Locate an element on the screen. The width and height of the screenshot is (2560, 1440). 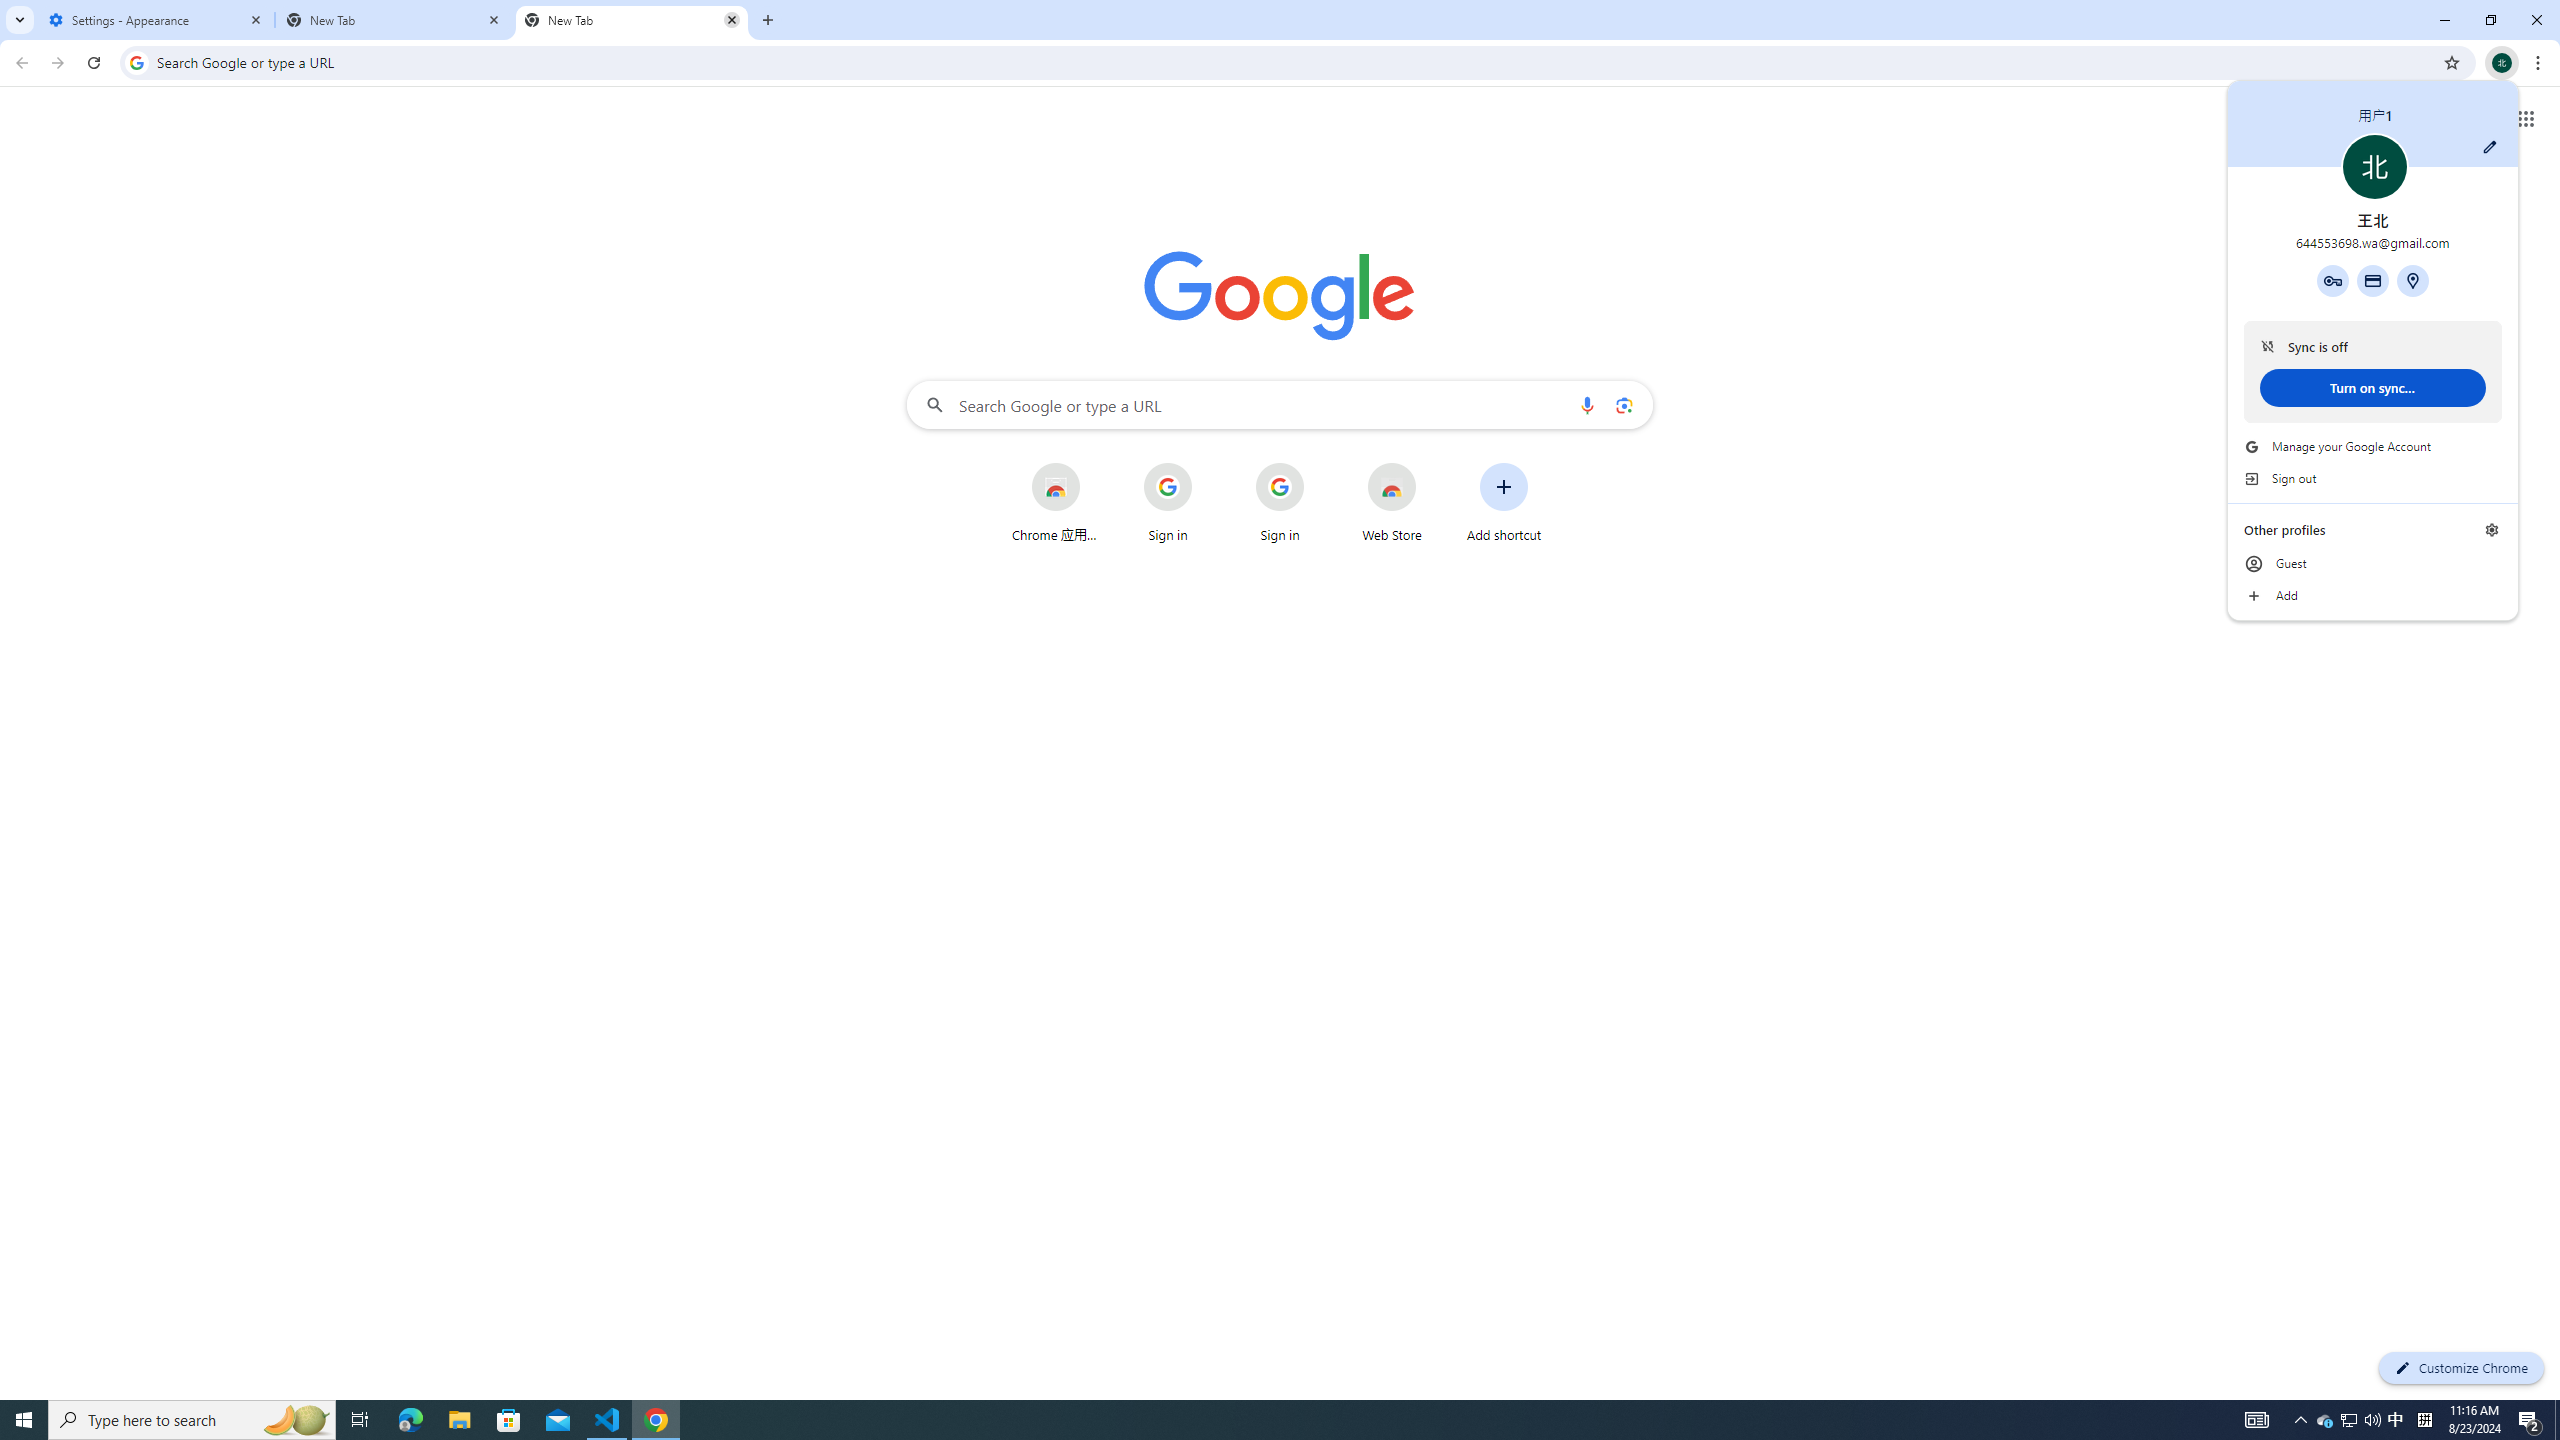
Addresses and more is located at coordinates (2412, 280).